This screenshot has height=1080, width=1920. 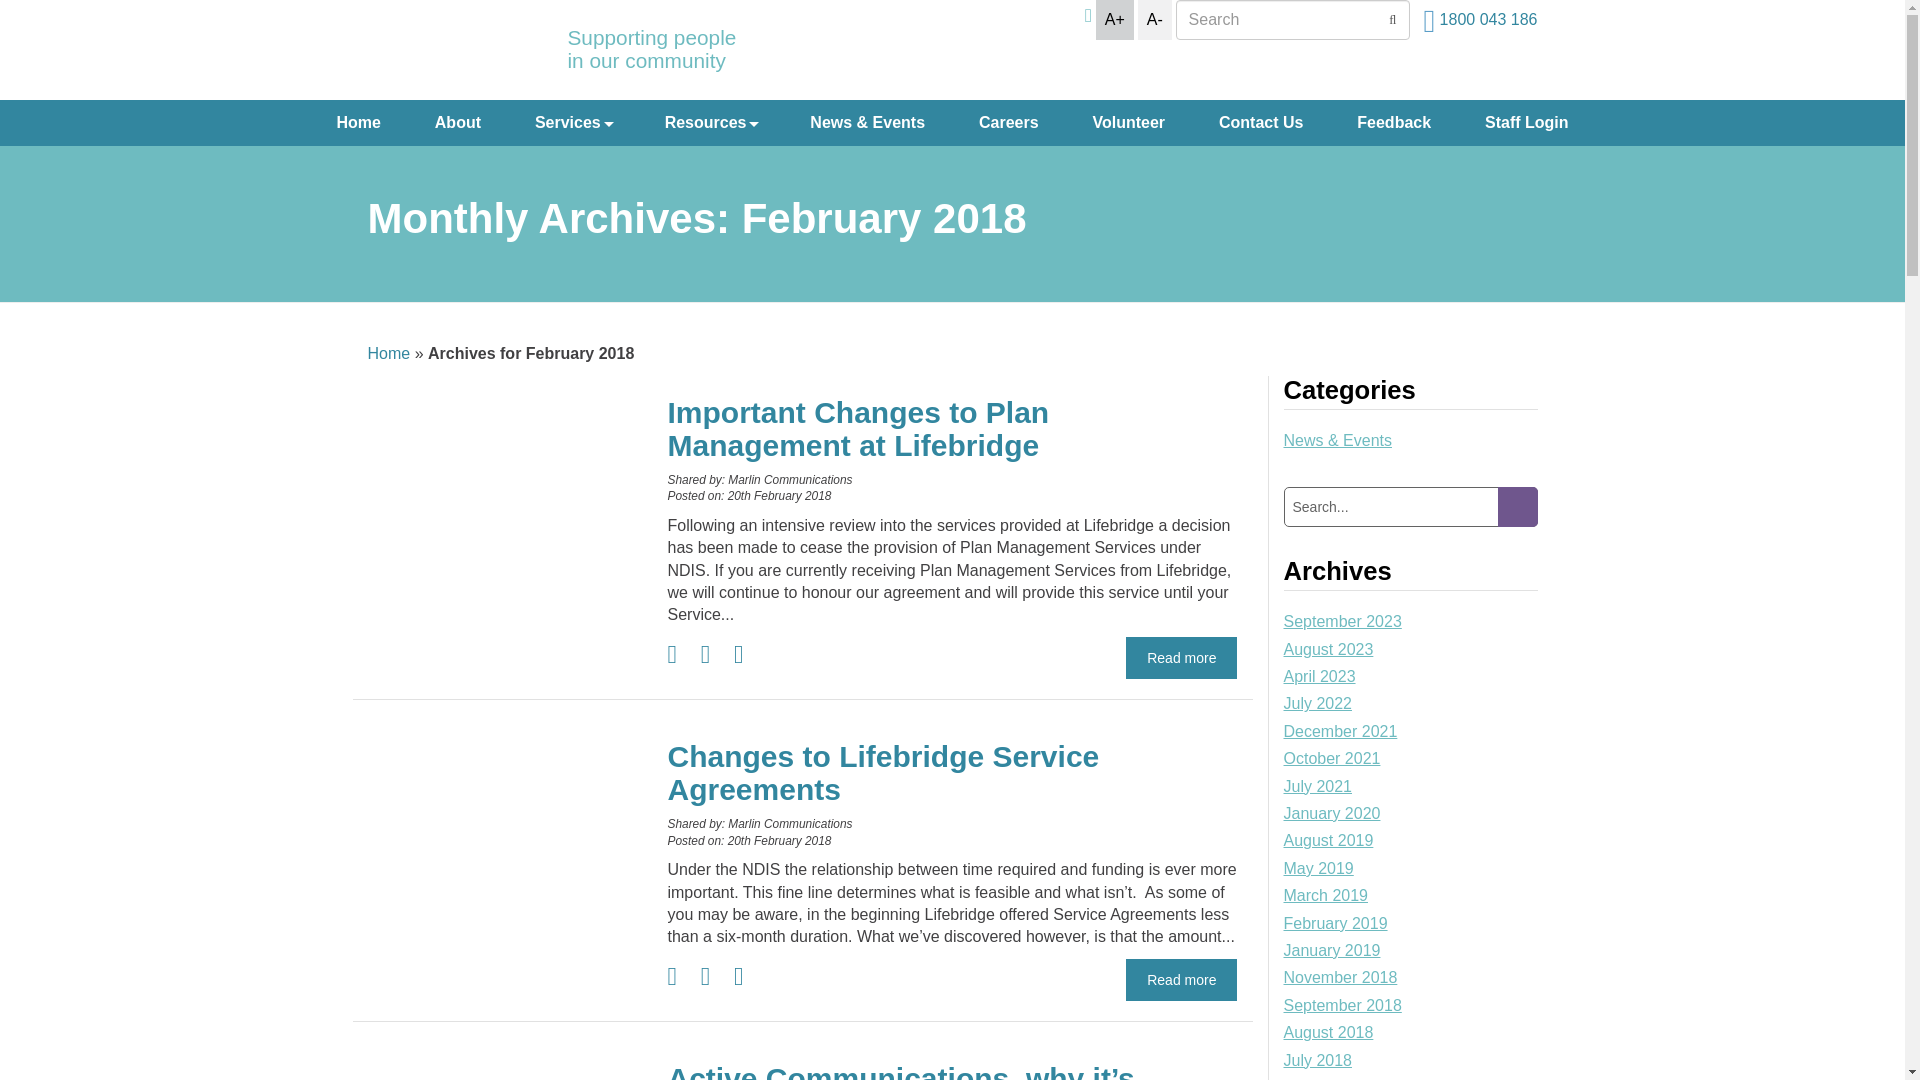 What do you see at coordinates (868, 123) in the screenshot?
I see `News & Events` at bounding box center [868, 123].